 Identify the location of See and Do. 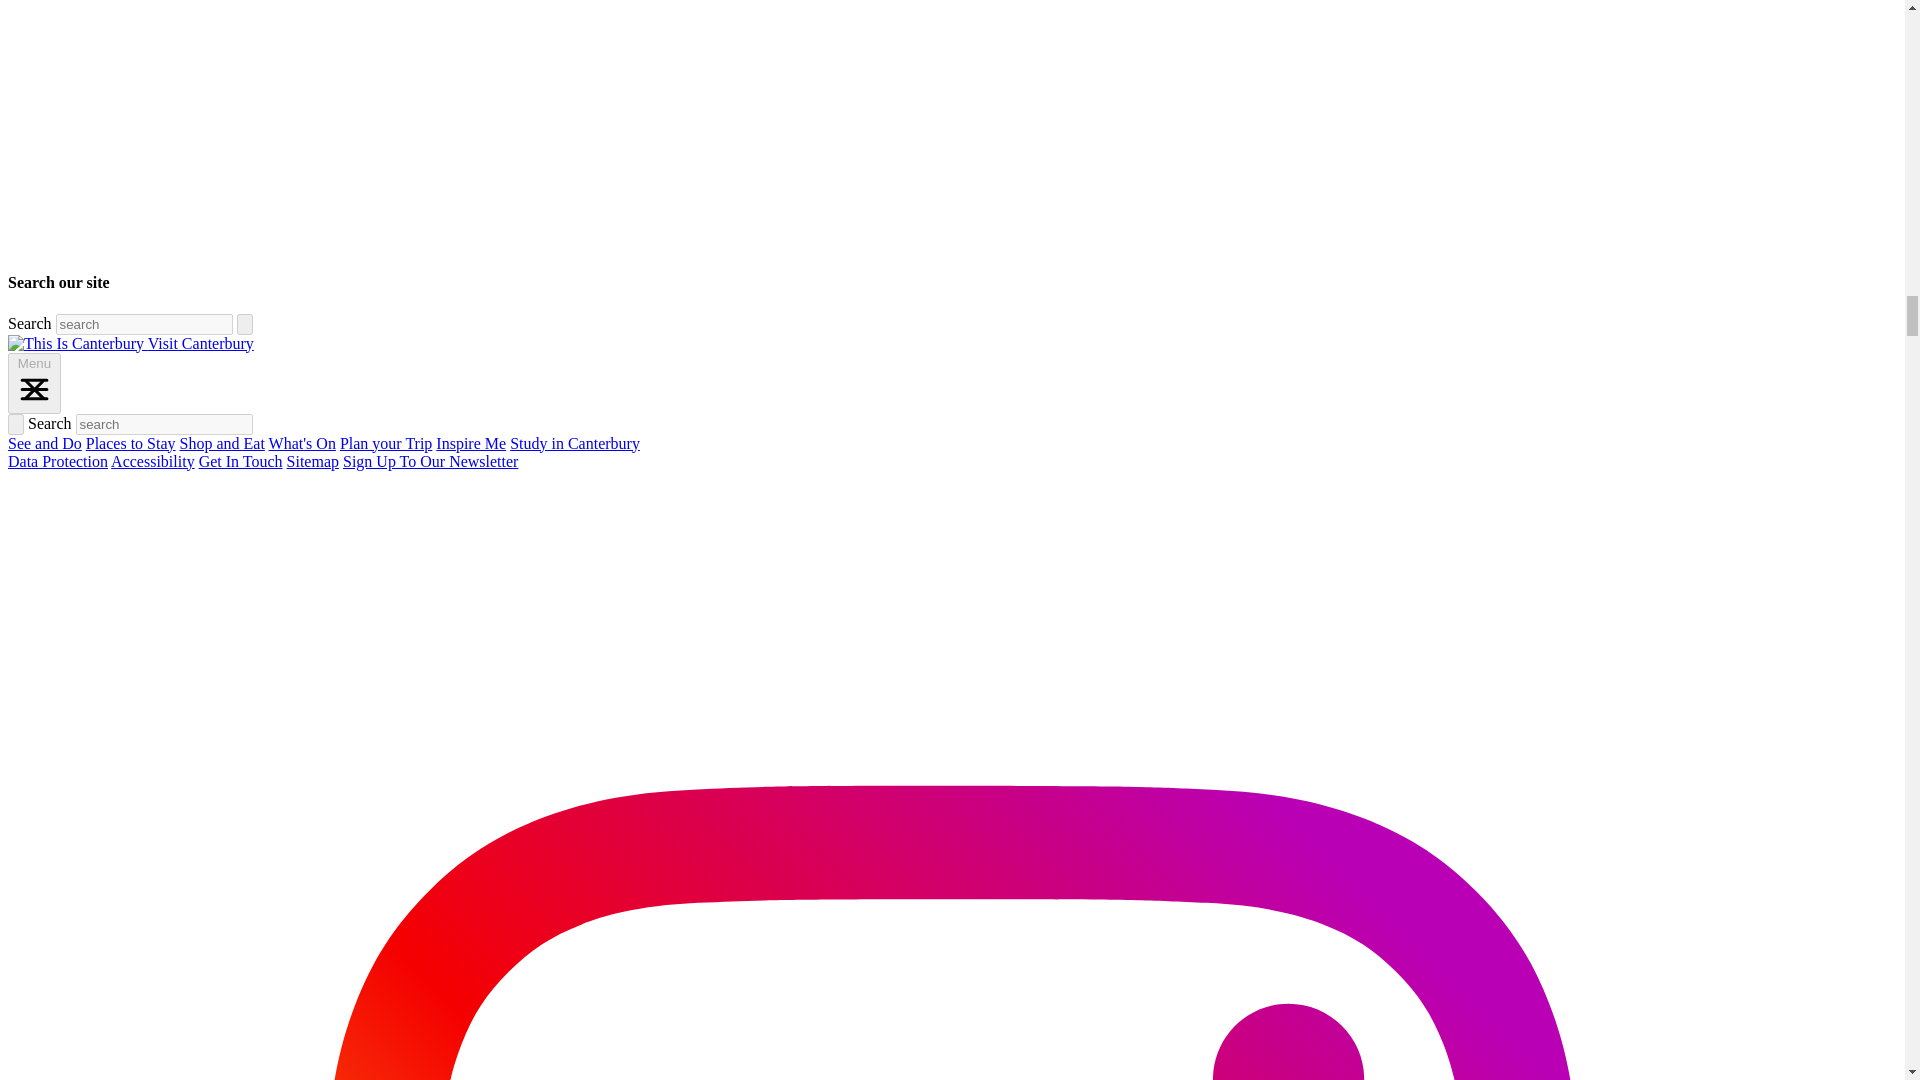
(44, 444).